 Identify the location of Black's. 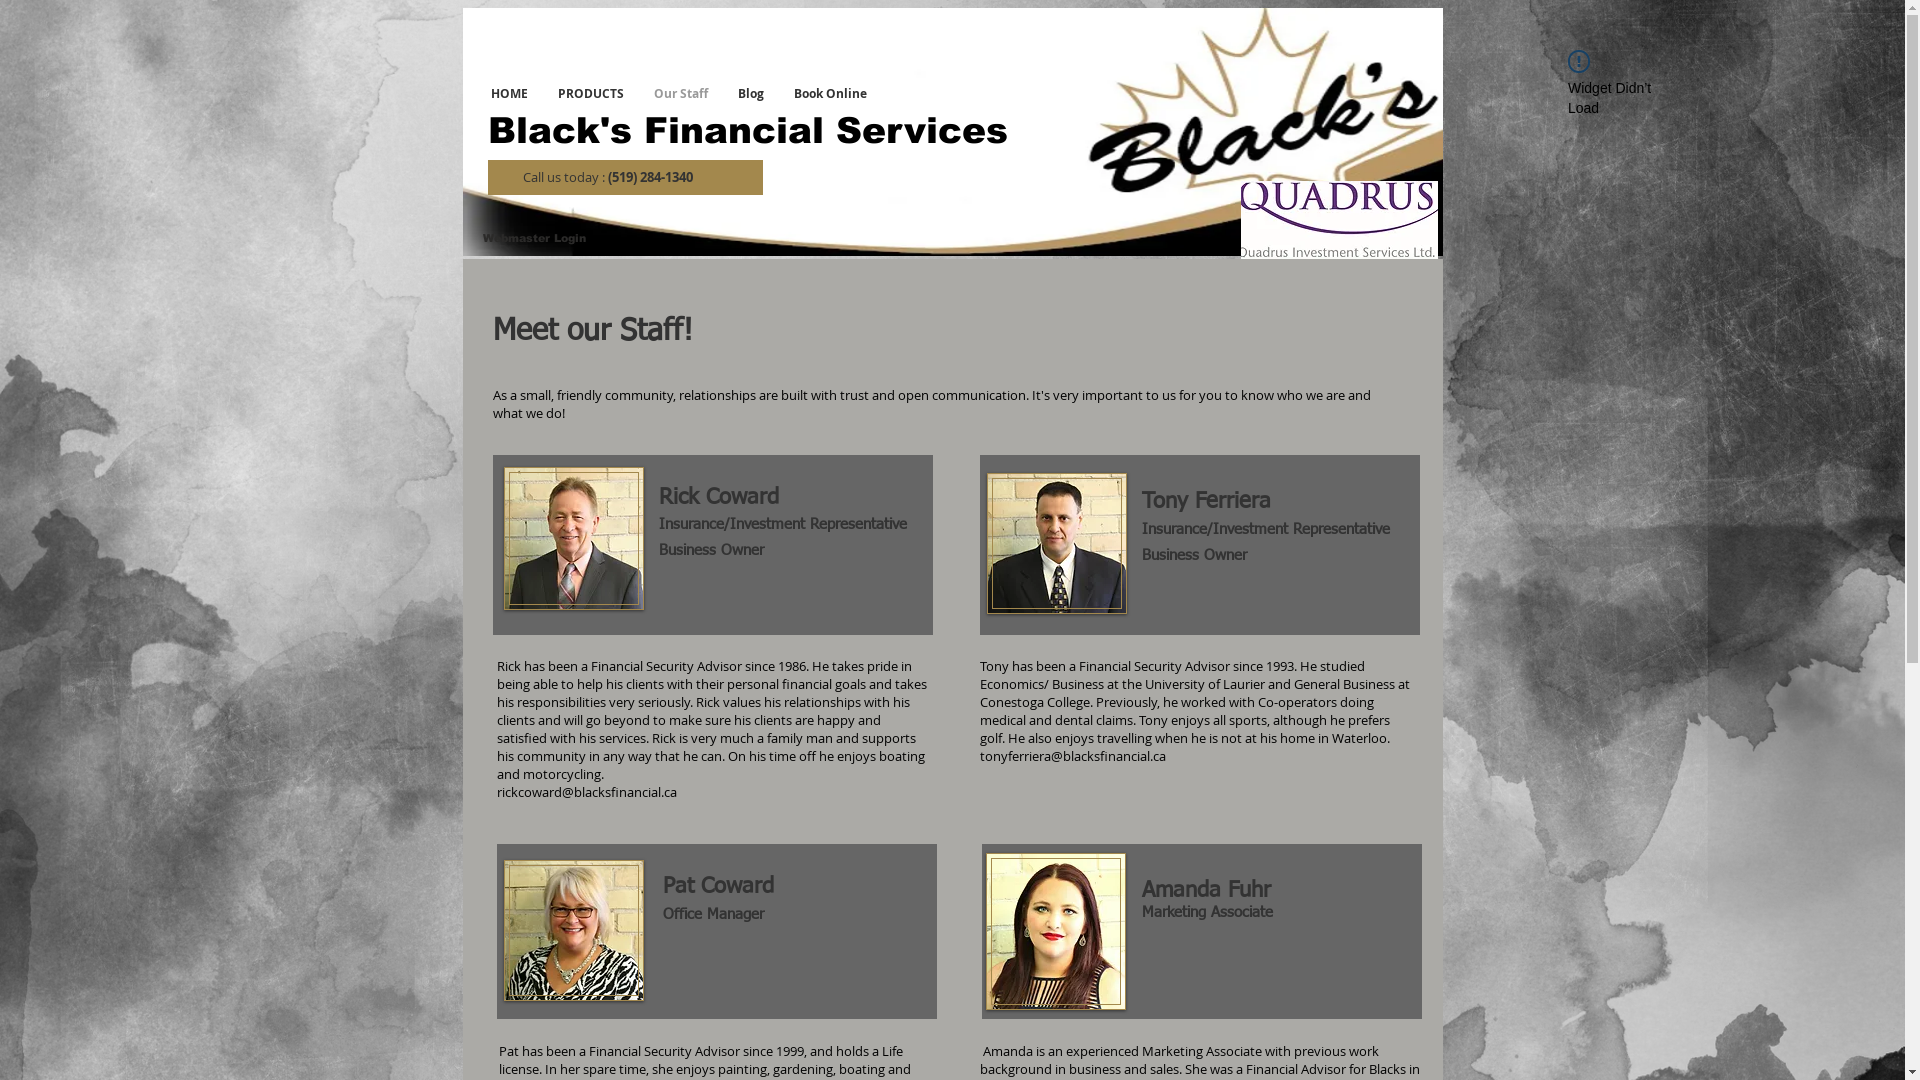
(560, 130).